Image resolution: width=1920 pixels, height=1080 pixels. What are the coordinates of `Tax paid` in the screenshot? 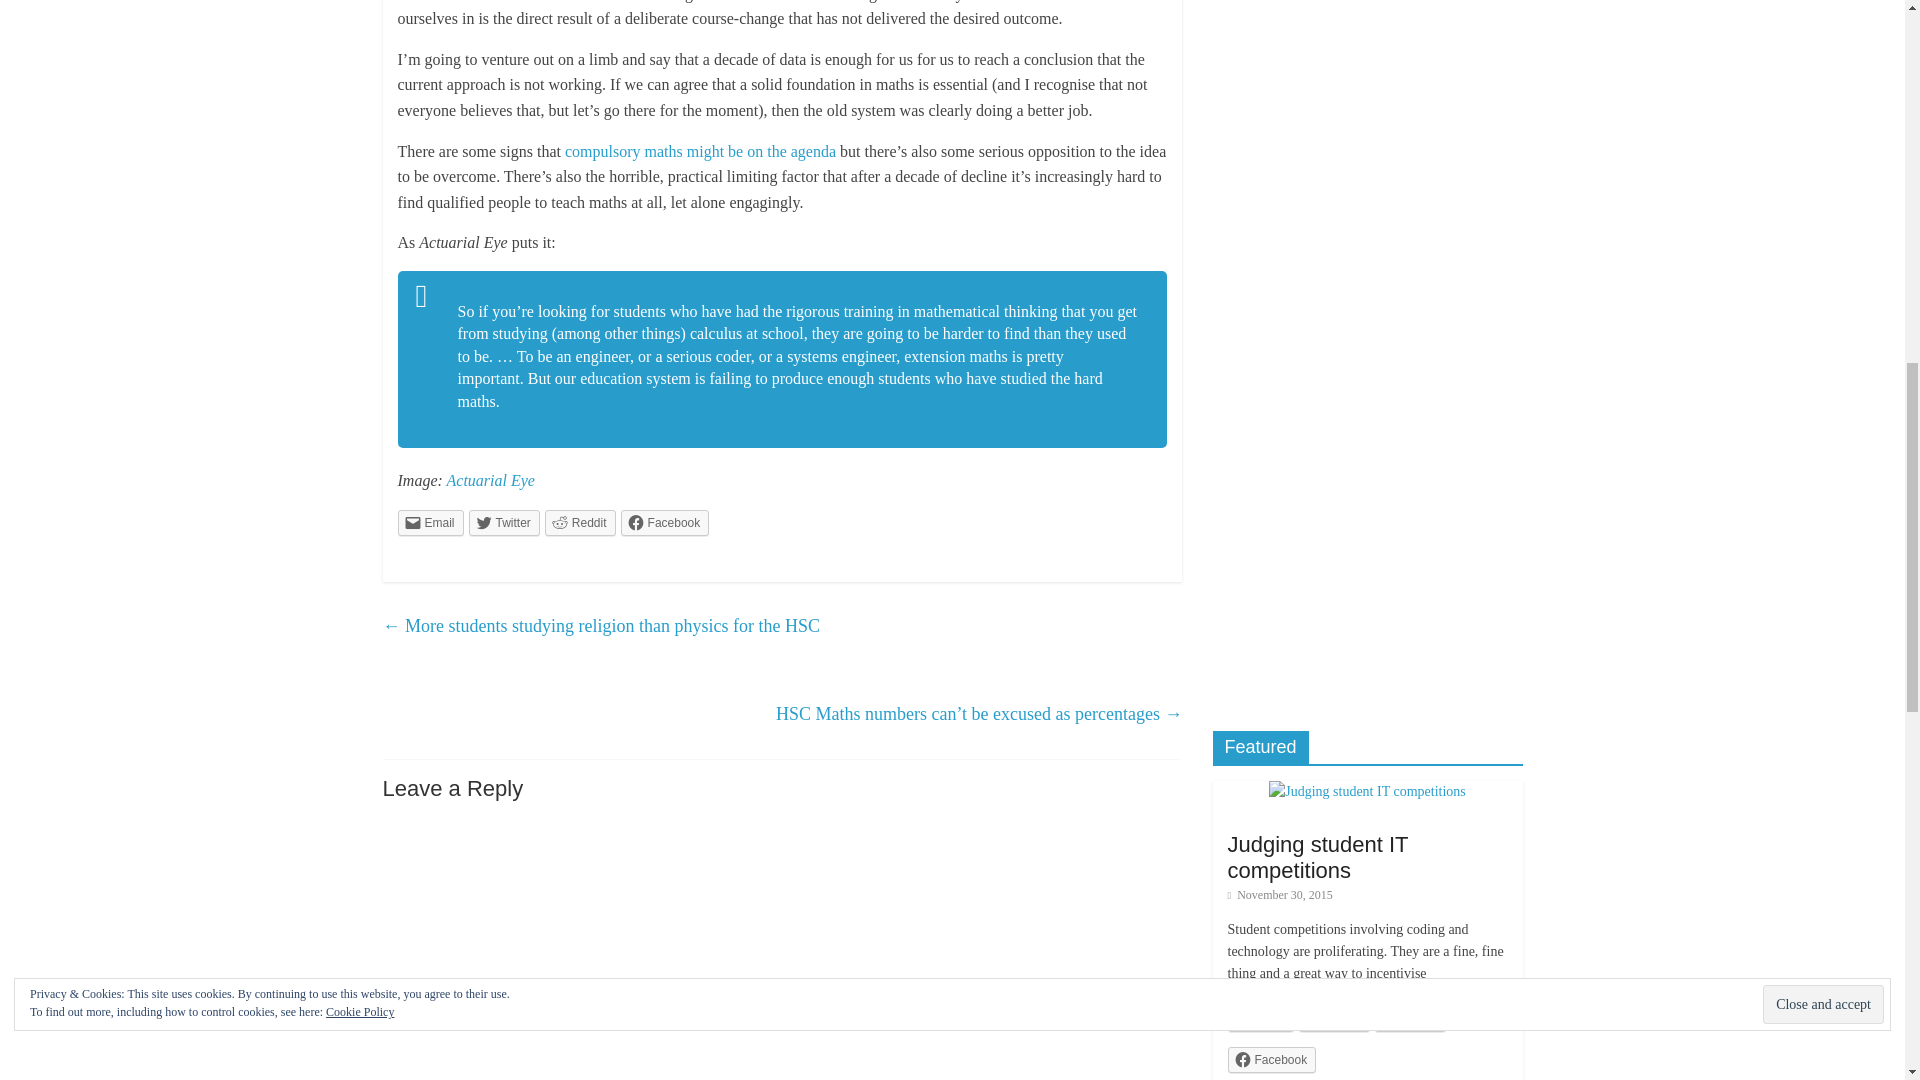 It's located at (1362, 165).